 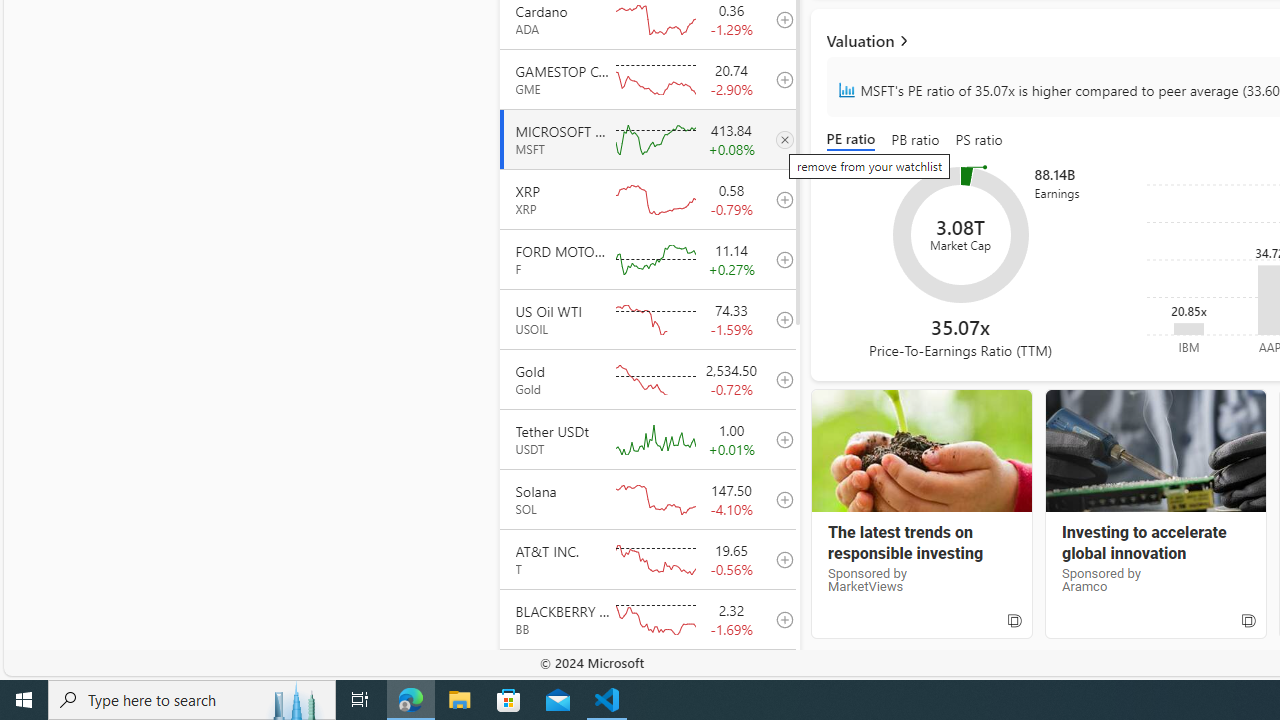 I want to click on PE ratio, so click(x=854, y=140).